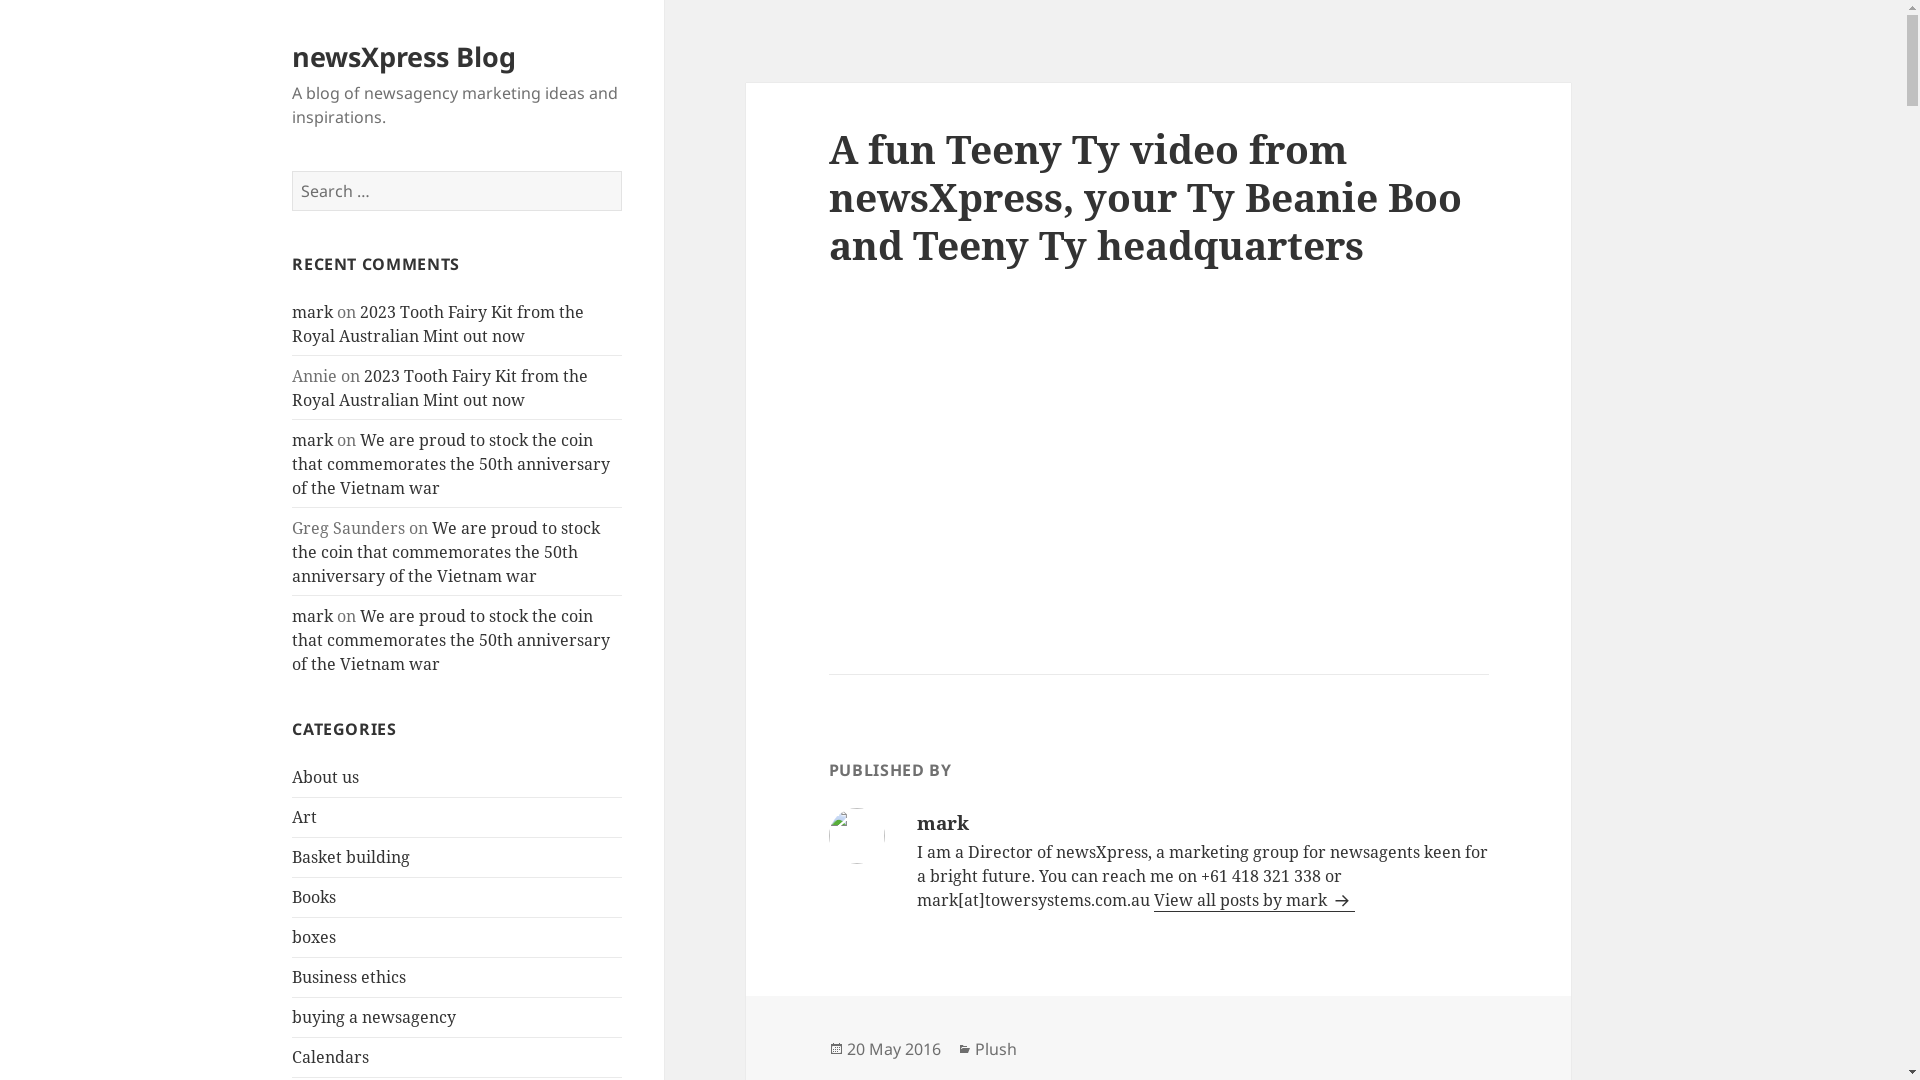 The height and width of the screenshot is (1080, 1920). Describe the element at coordinates (1254, 900) in the screenshot. I see `View all posts by mark` at that location.